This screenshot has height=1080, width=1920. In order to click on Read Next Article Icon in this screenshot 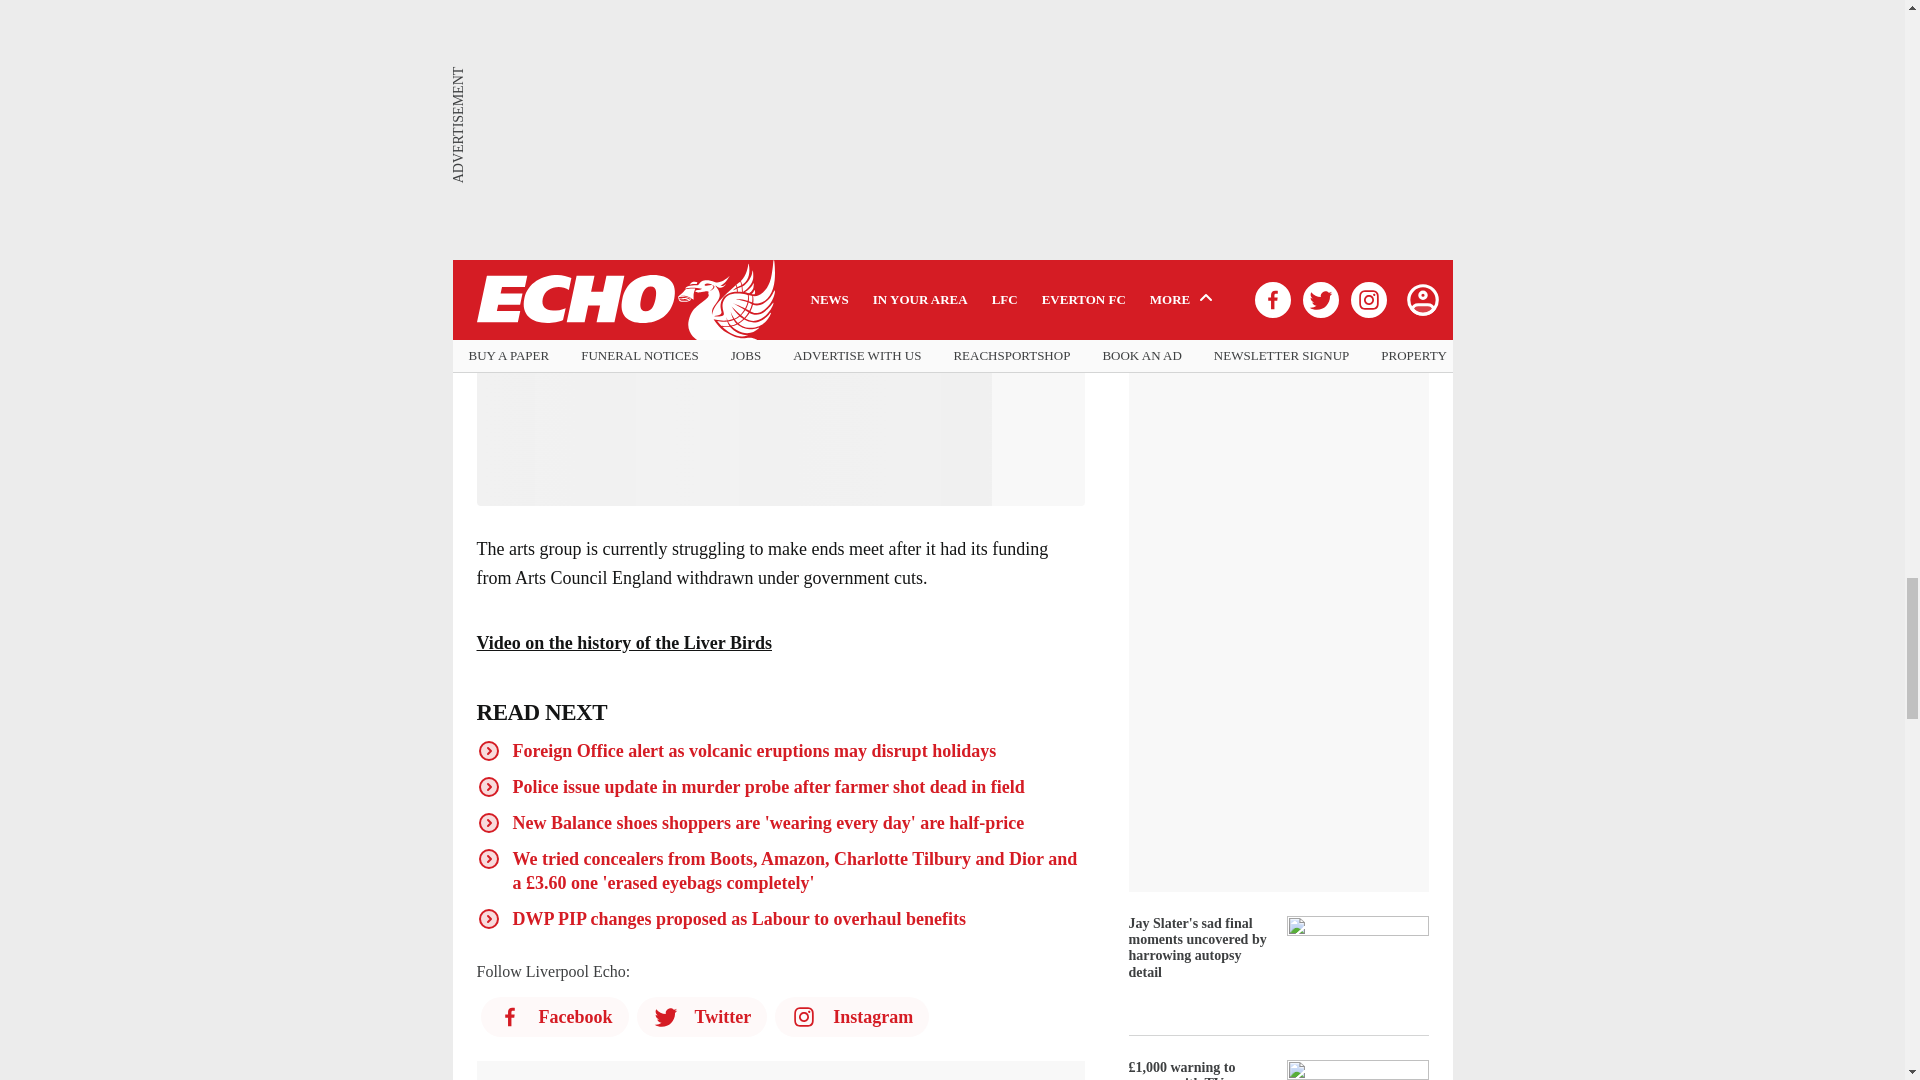, I will do `click(488, 750)`.